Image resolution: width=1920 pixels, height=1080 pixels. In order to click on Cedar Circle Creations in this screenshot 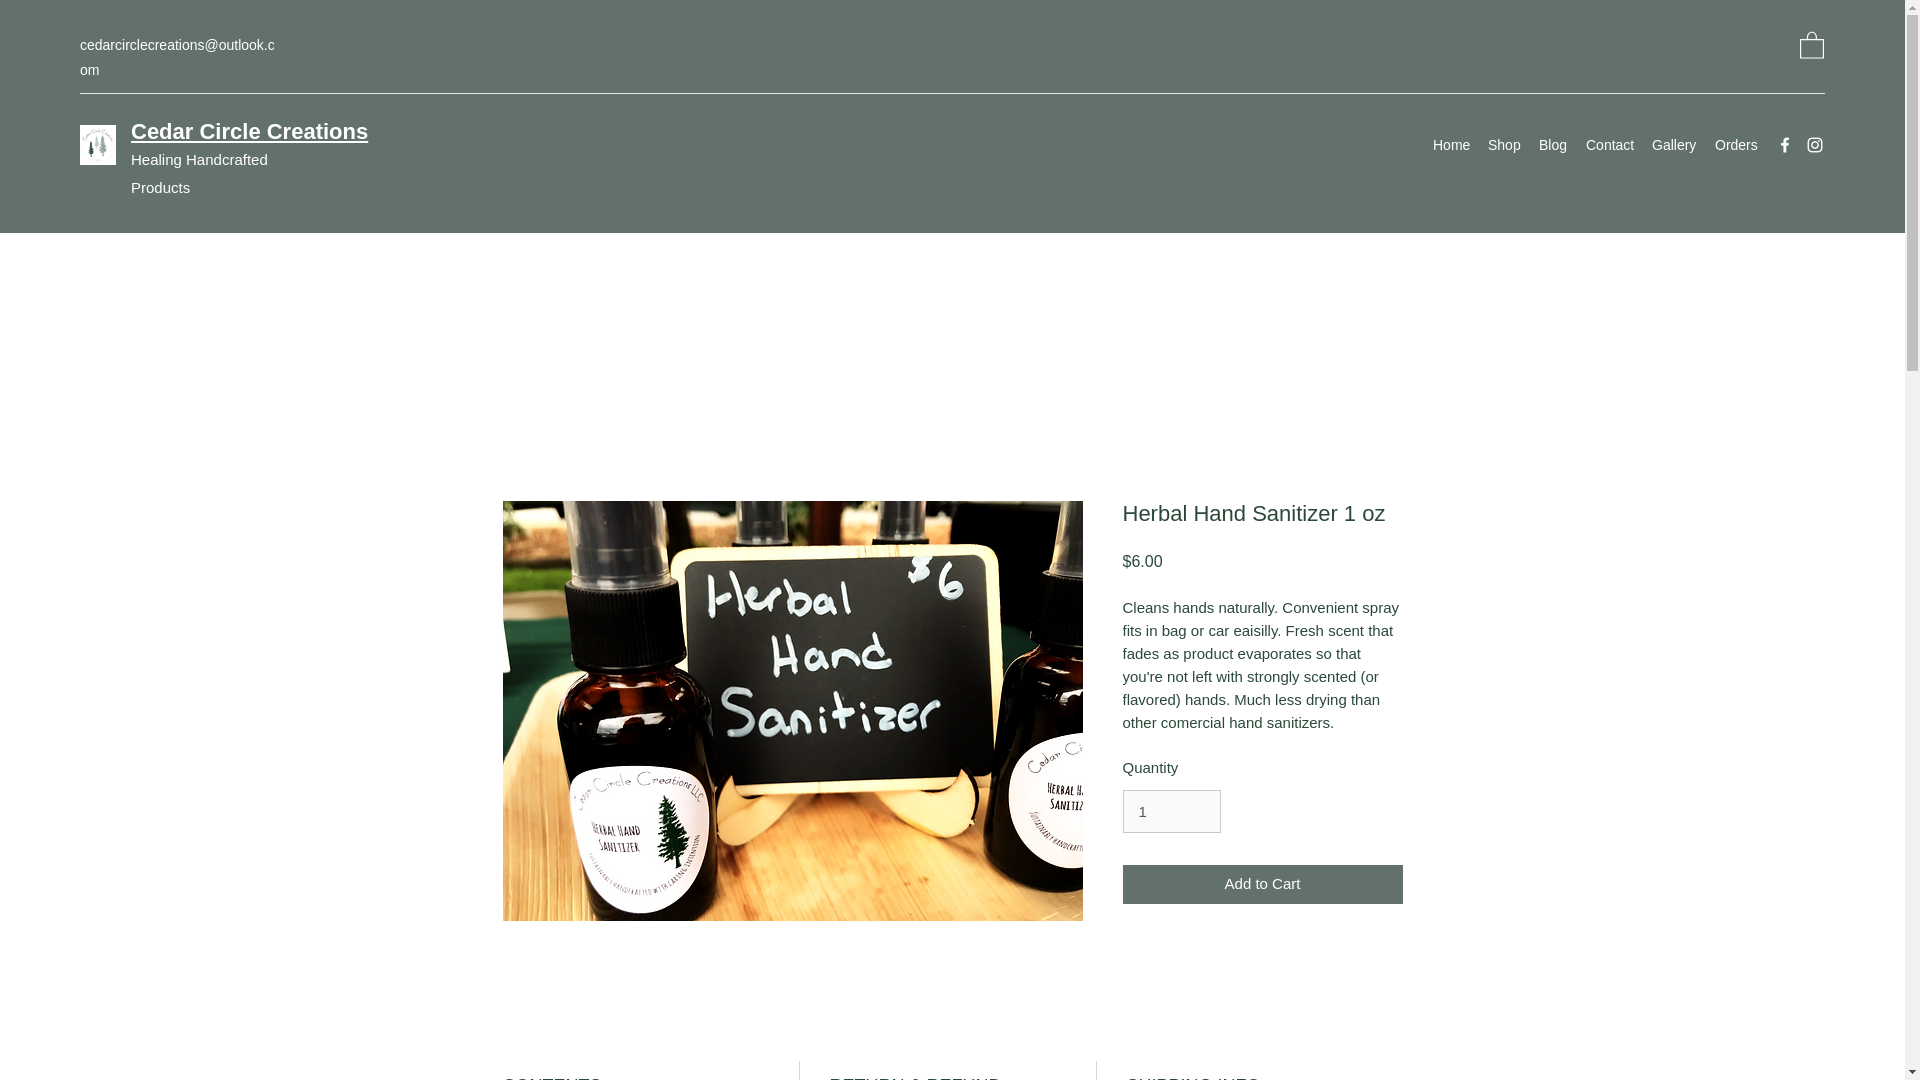, I will do `click(249, 130)`.